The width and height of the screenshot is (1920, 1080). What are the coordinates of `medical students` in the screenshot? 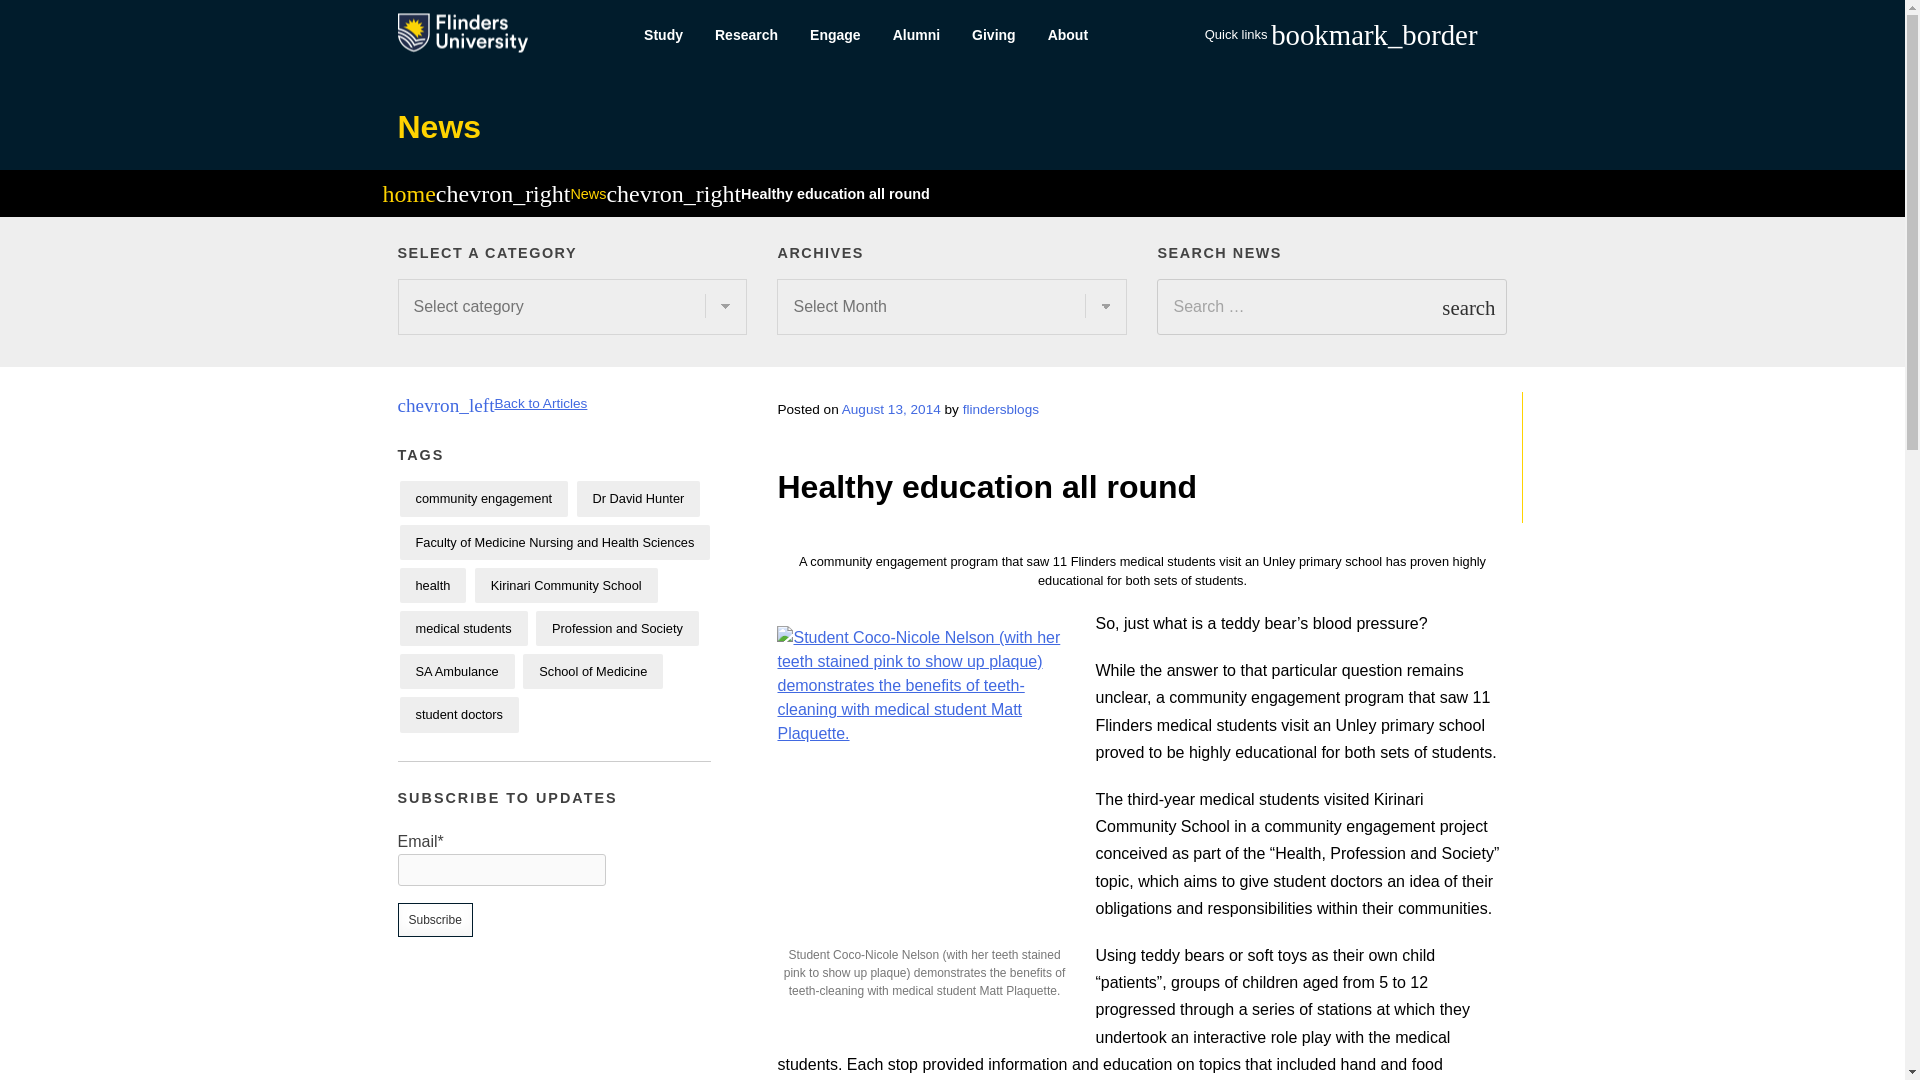 It's located at (464, 628).